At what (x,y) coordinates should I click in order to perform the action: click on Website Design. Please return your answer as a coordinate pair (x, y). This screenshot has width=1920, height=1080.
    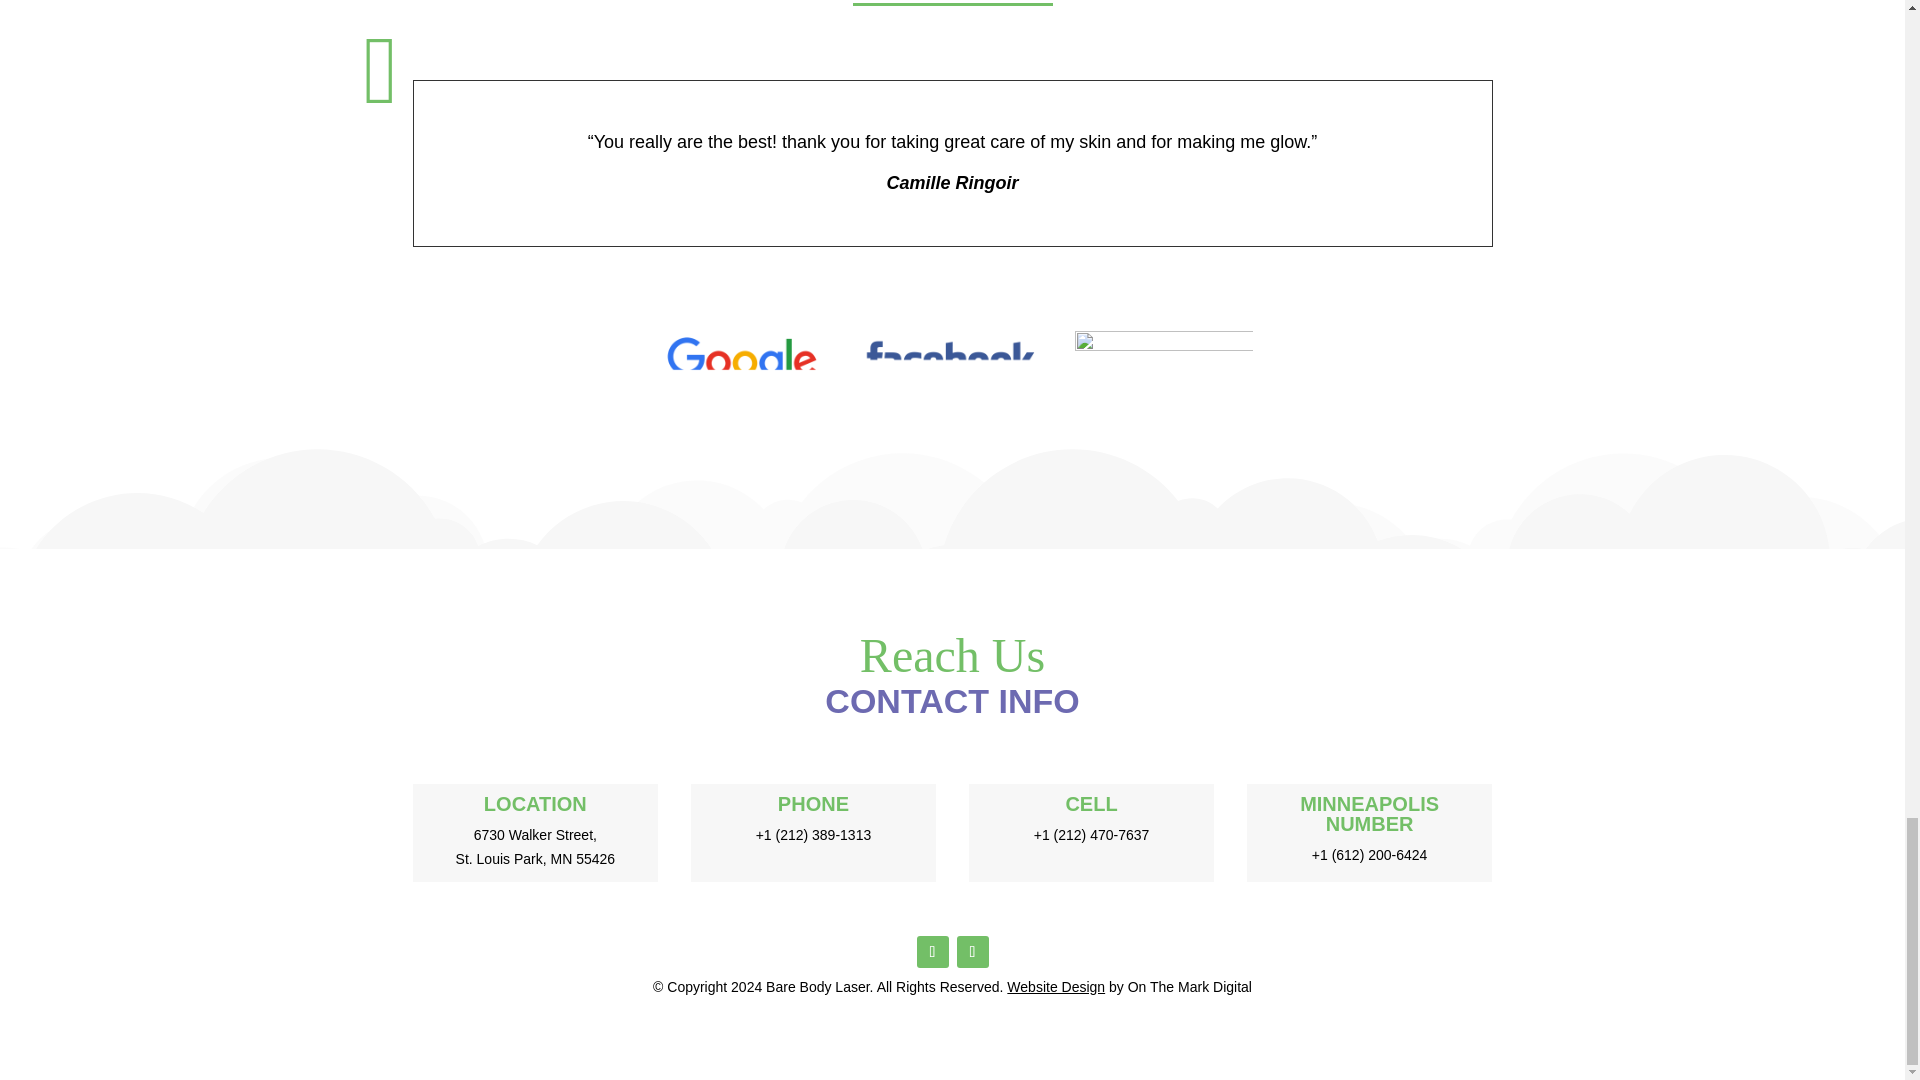
    Looking at the image, I should click on (1056, 986).